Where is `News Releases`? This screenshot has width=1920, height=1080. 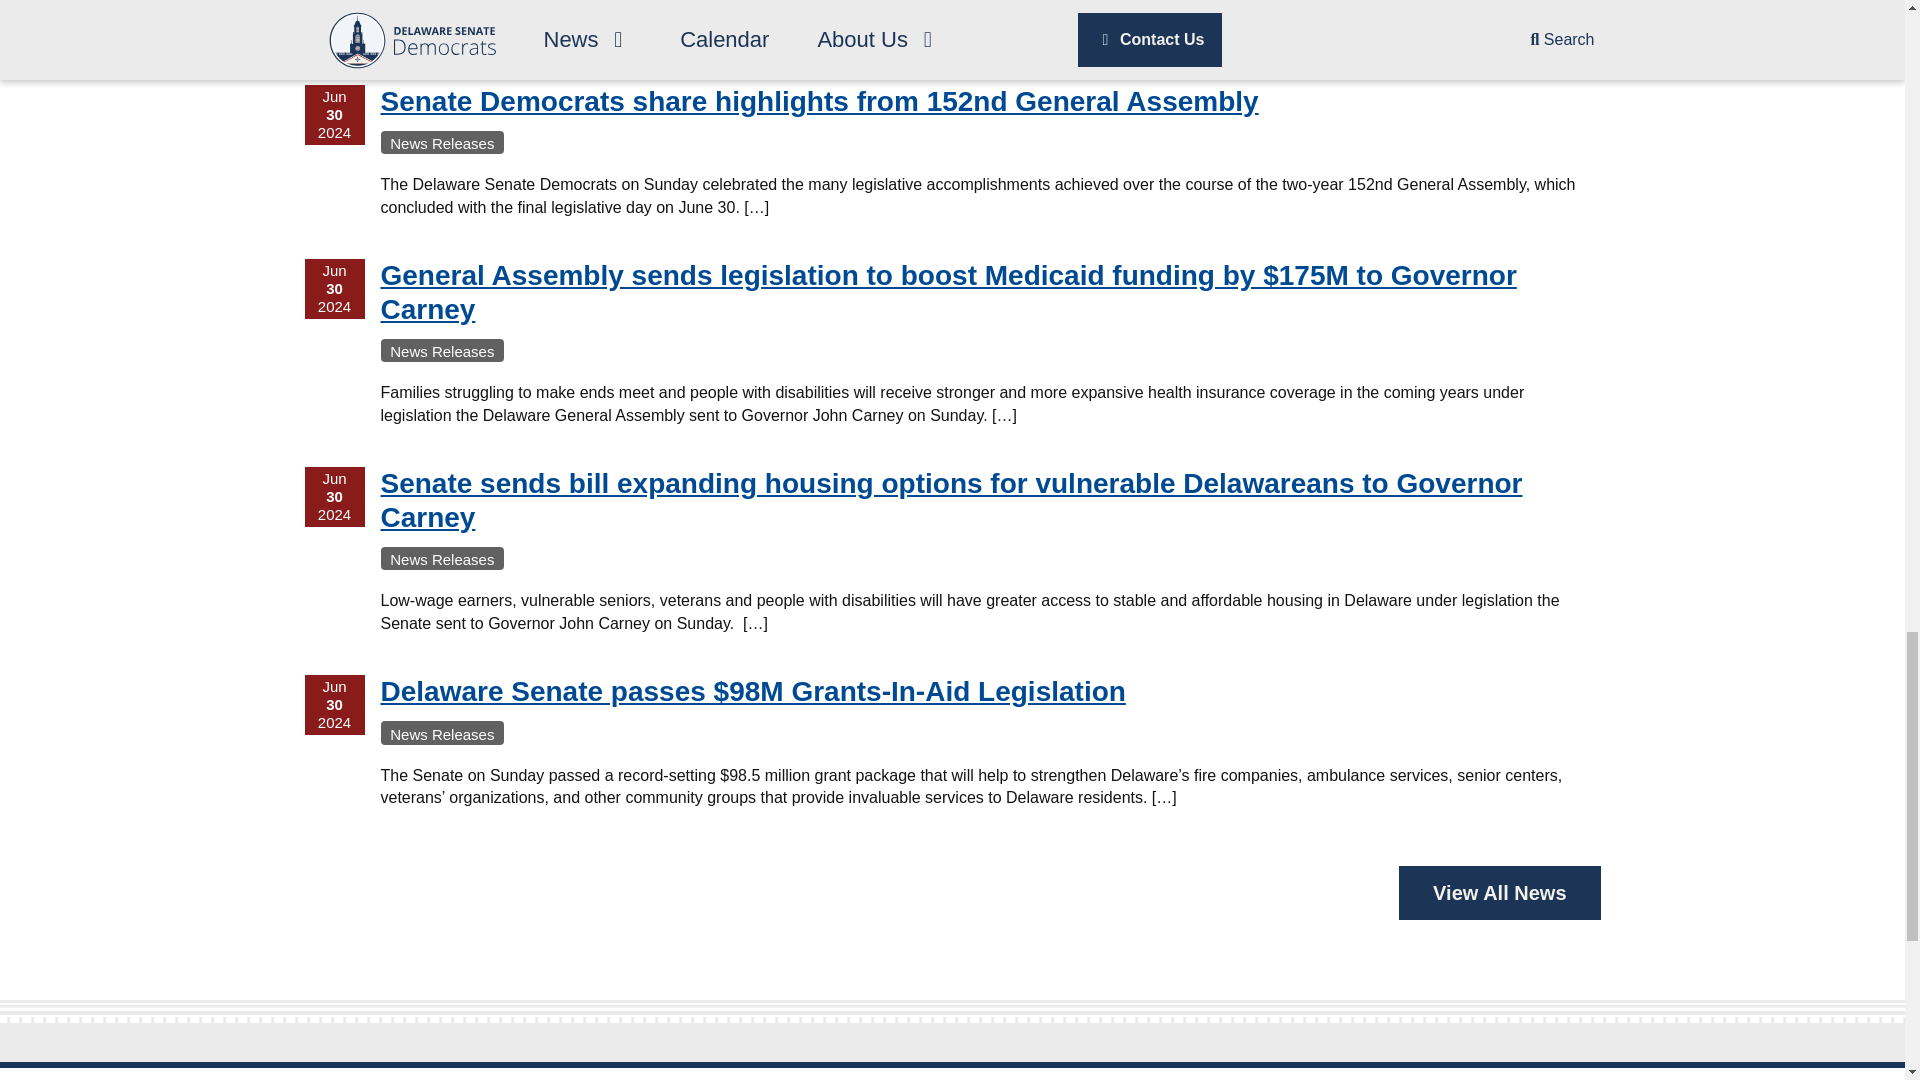 News Releases is located at coordinates (442, 142).